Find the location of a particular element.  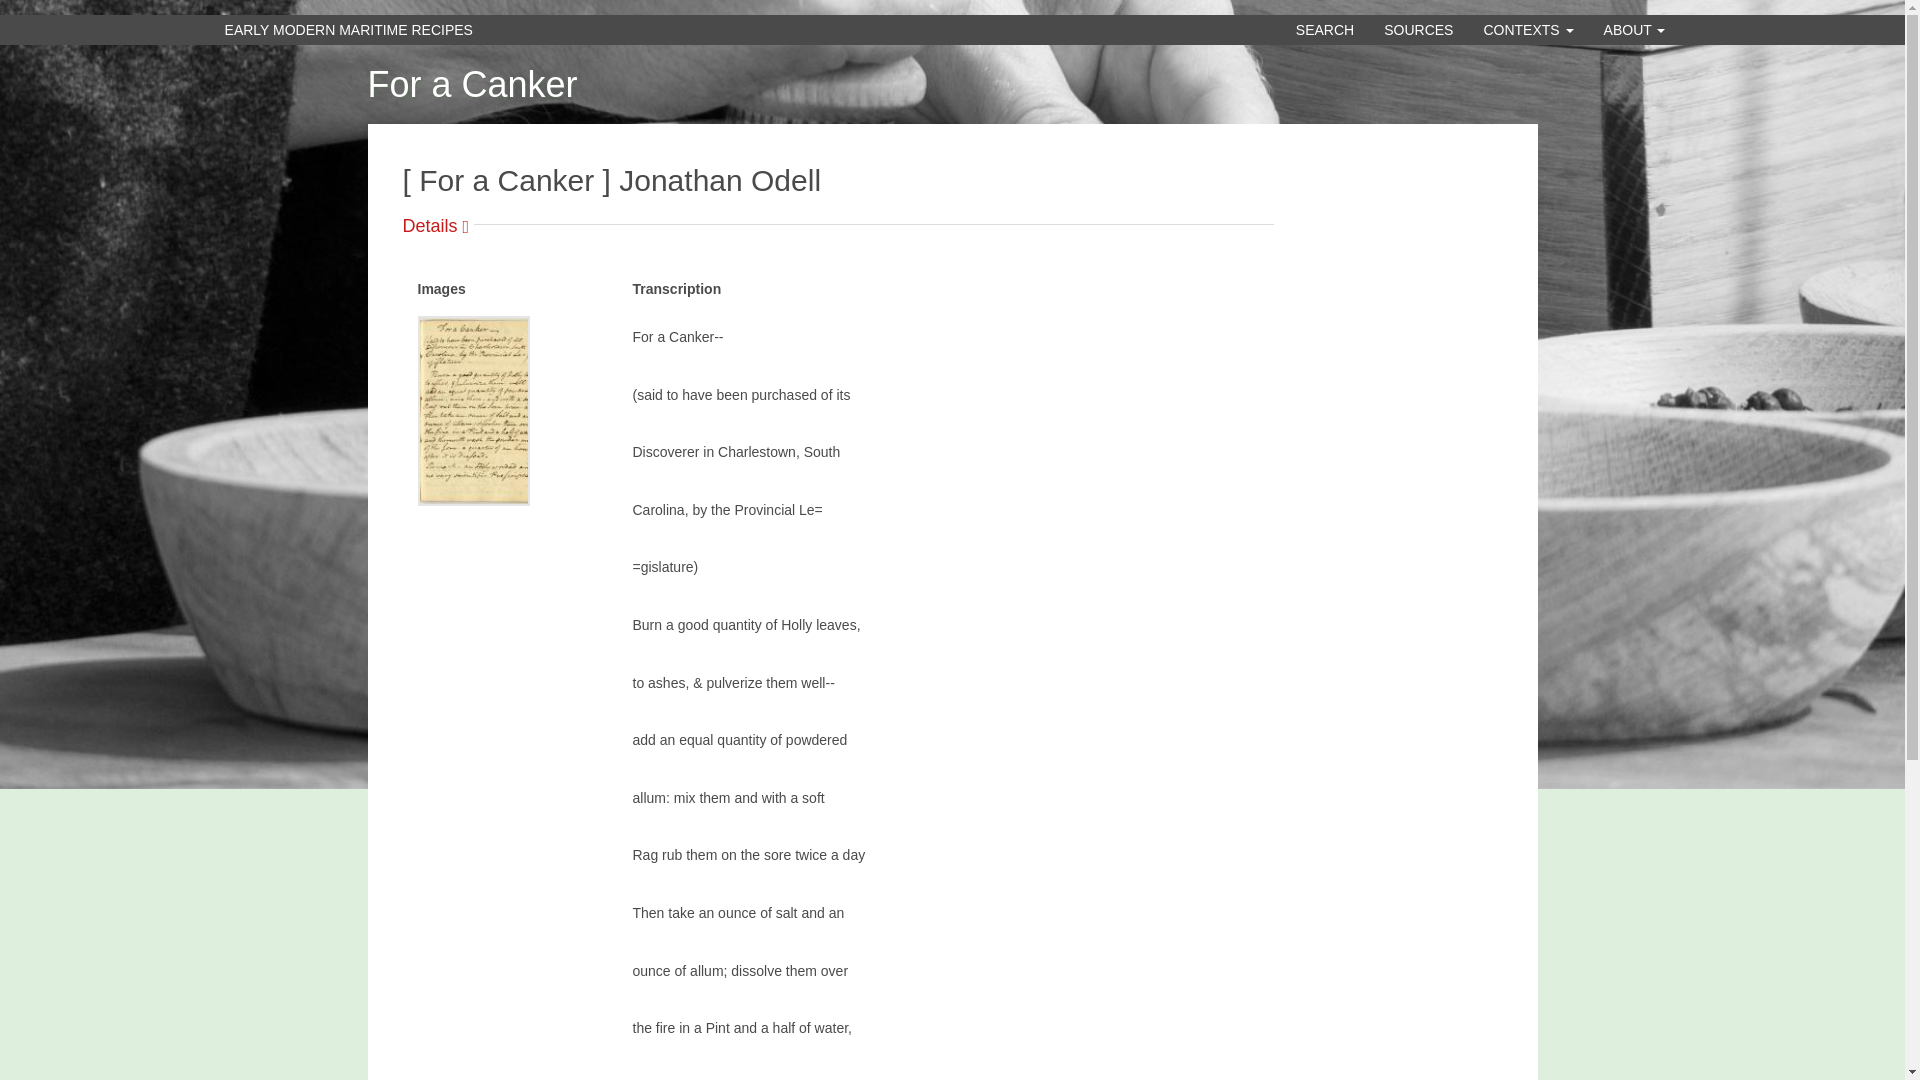

SEARCH is located at coordinates (1324, 30).